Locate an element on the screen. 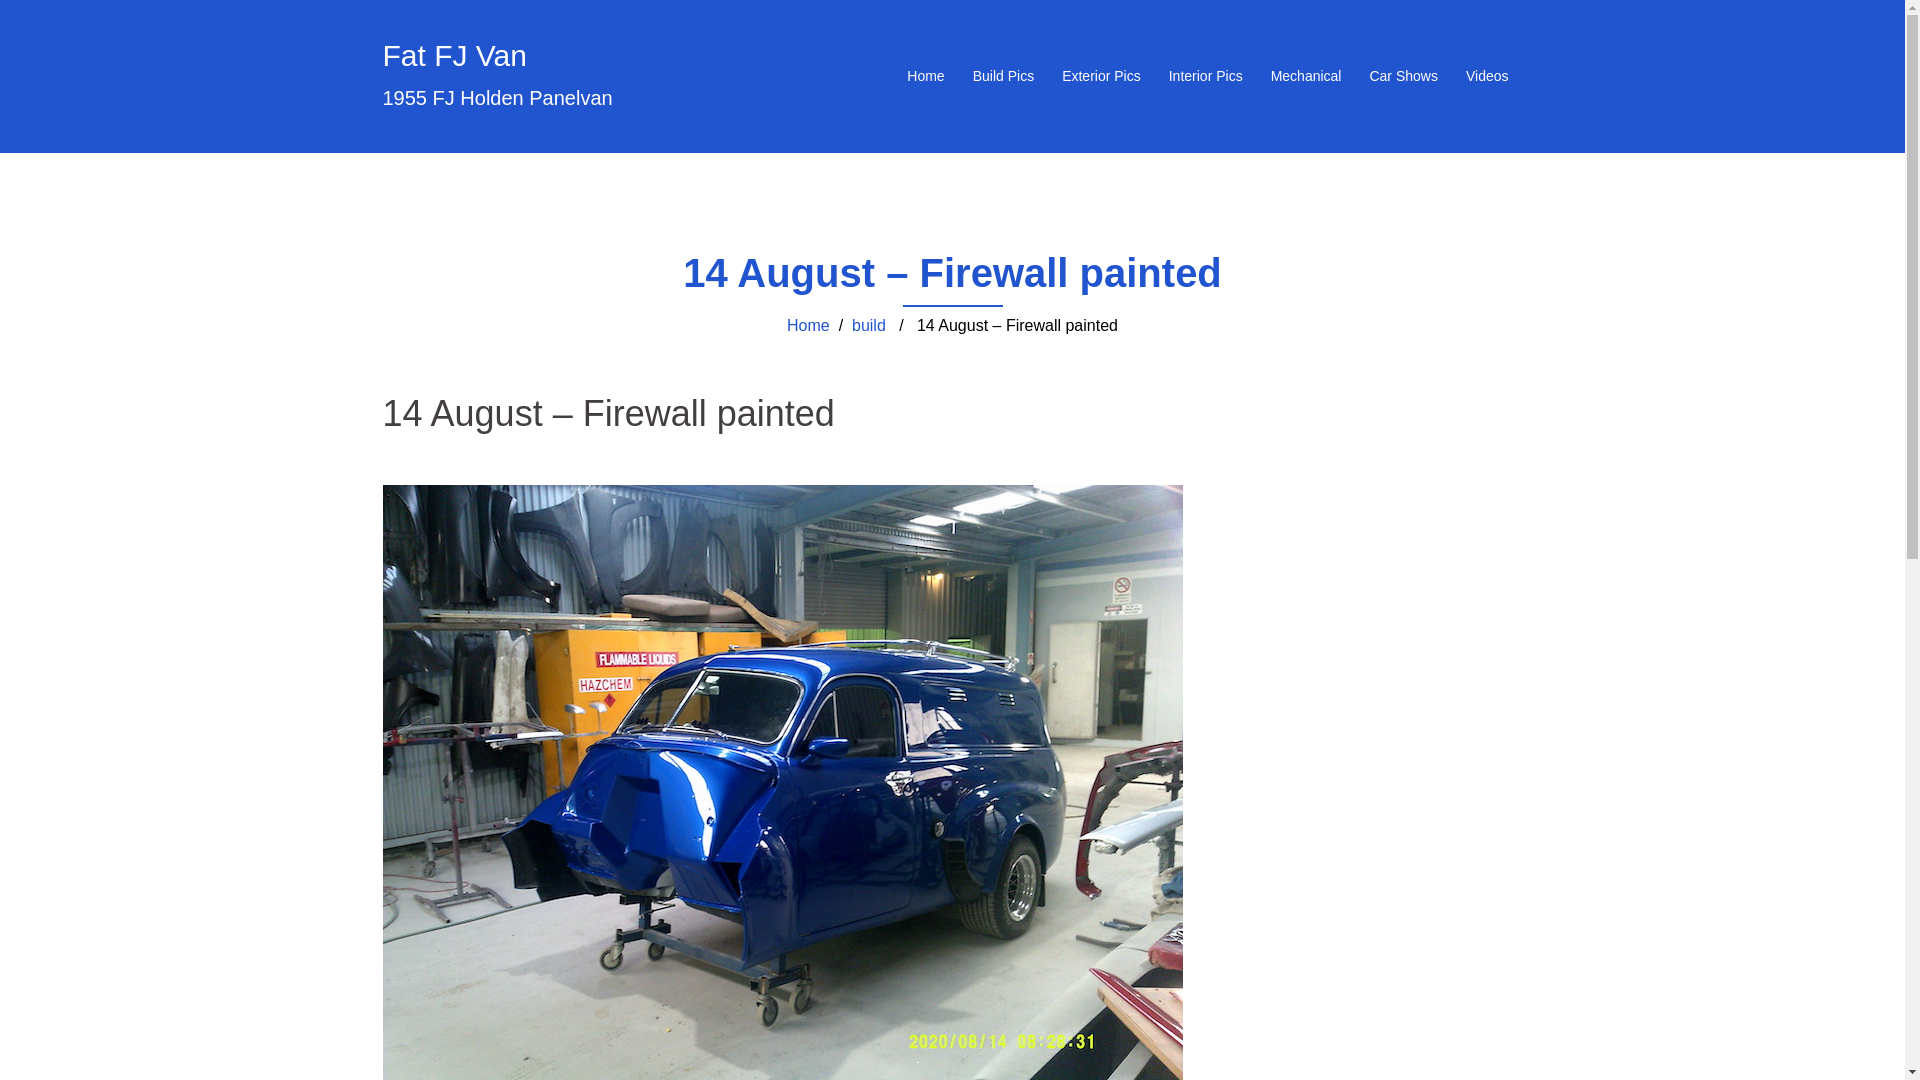 This screenshot has height=1080, width=1920. Build Pics is located at coordinates (1003, 76).